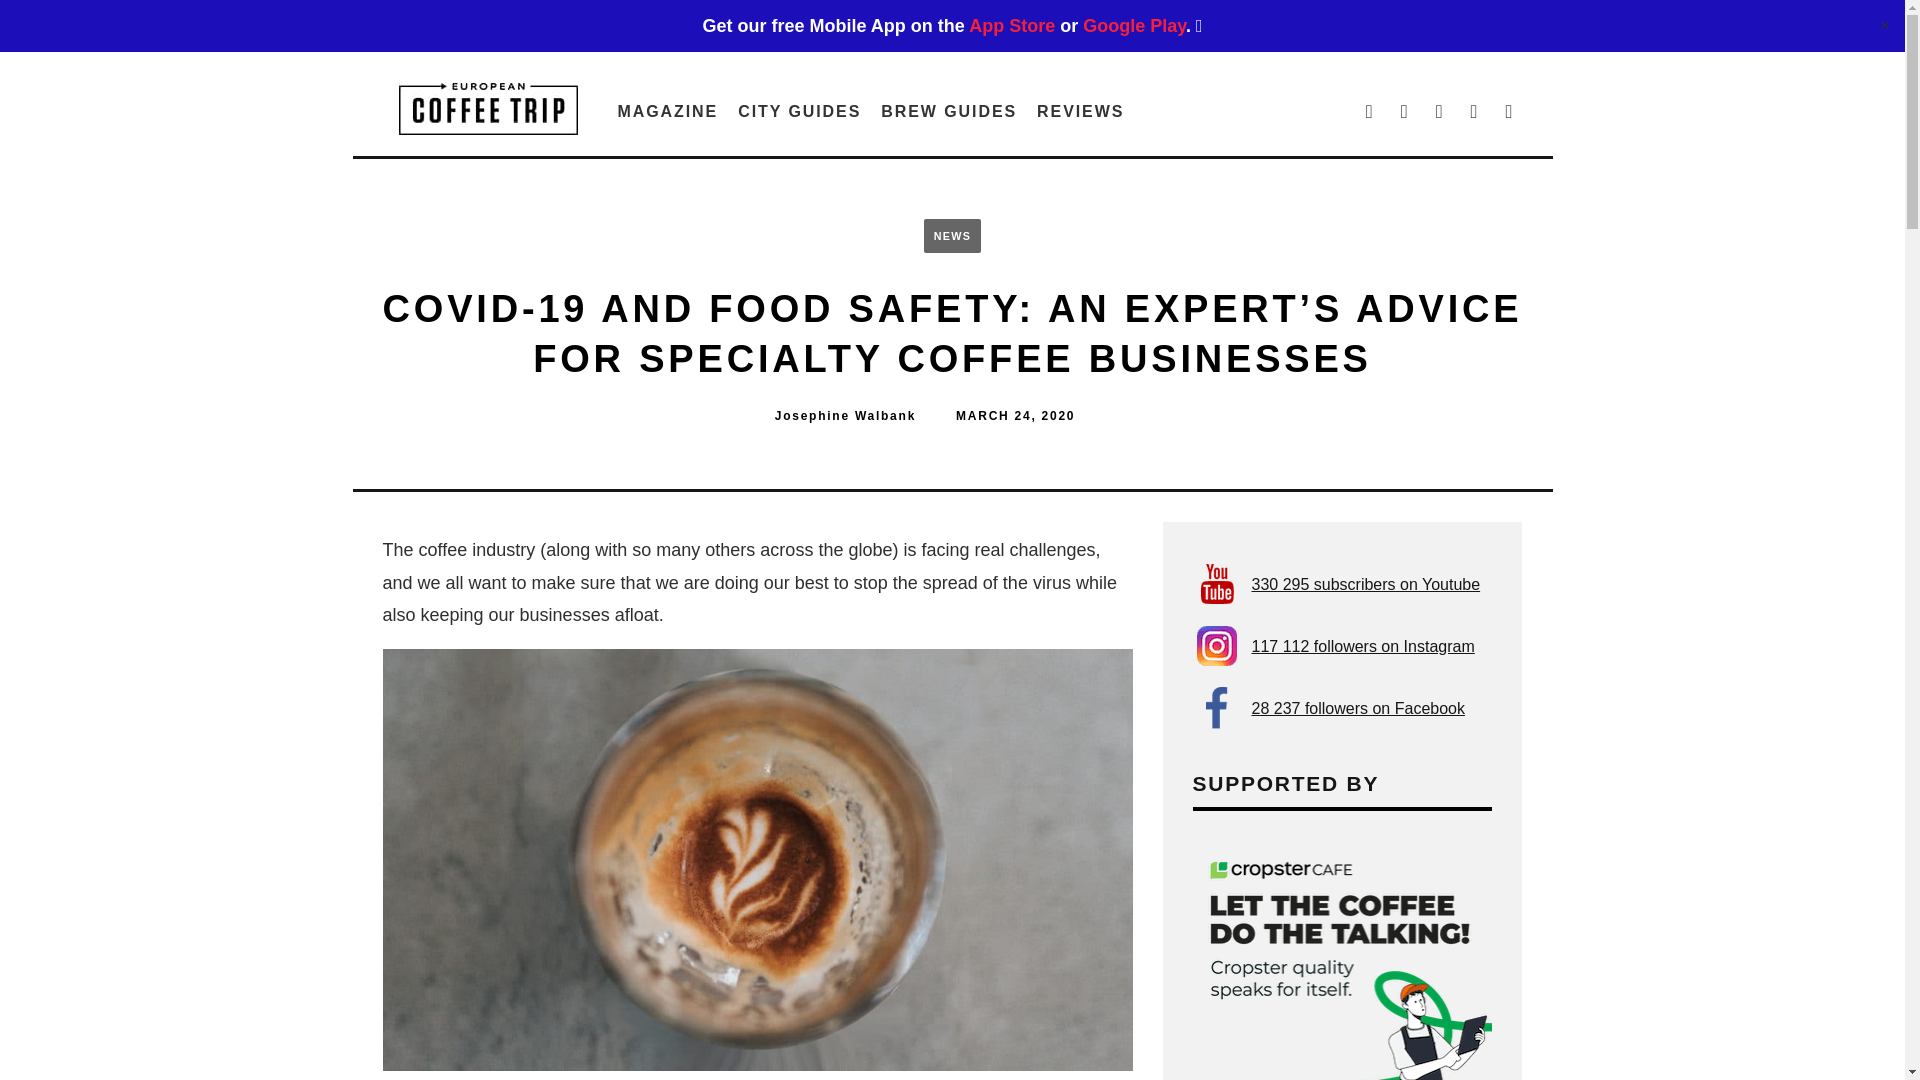  What do you see at coordinates (1366, 584) in the screenshot?
I see `330 295 subscribers on Youtube` at bounding box center [1366, 584].